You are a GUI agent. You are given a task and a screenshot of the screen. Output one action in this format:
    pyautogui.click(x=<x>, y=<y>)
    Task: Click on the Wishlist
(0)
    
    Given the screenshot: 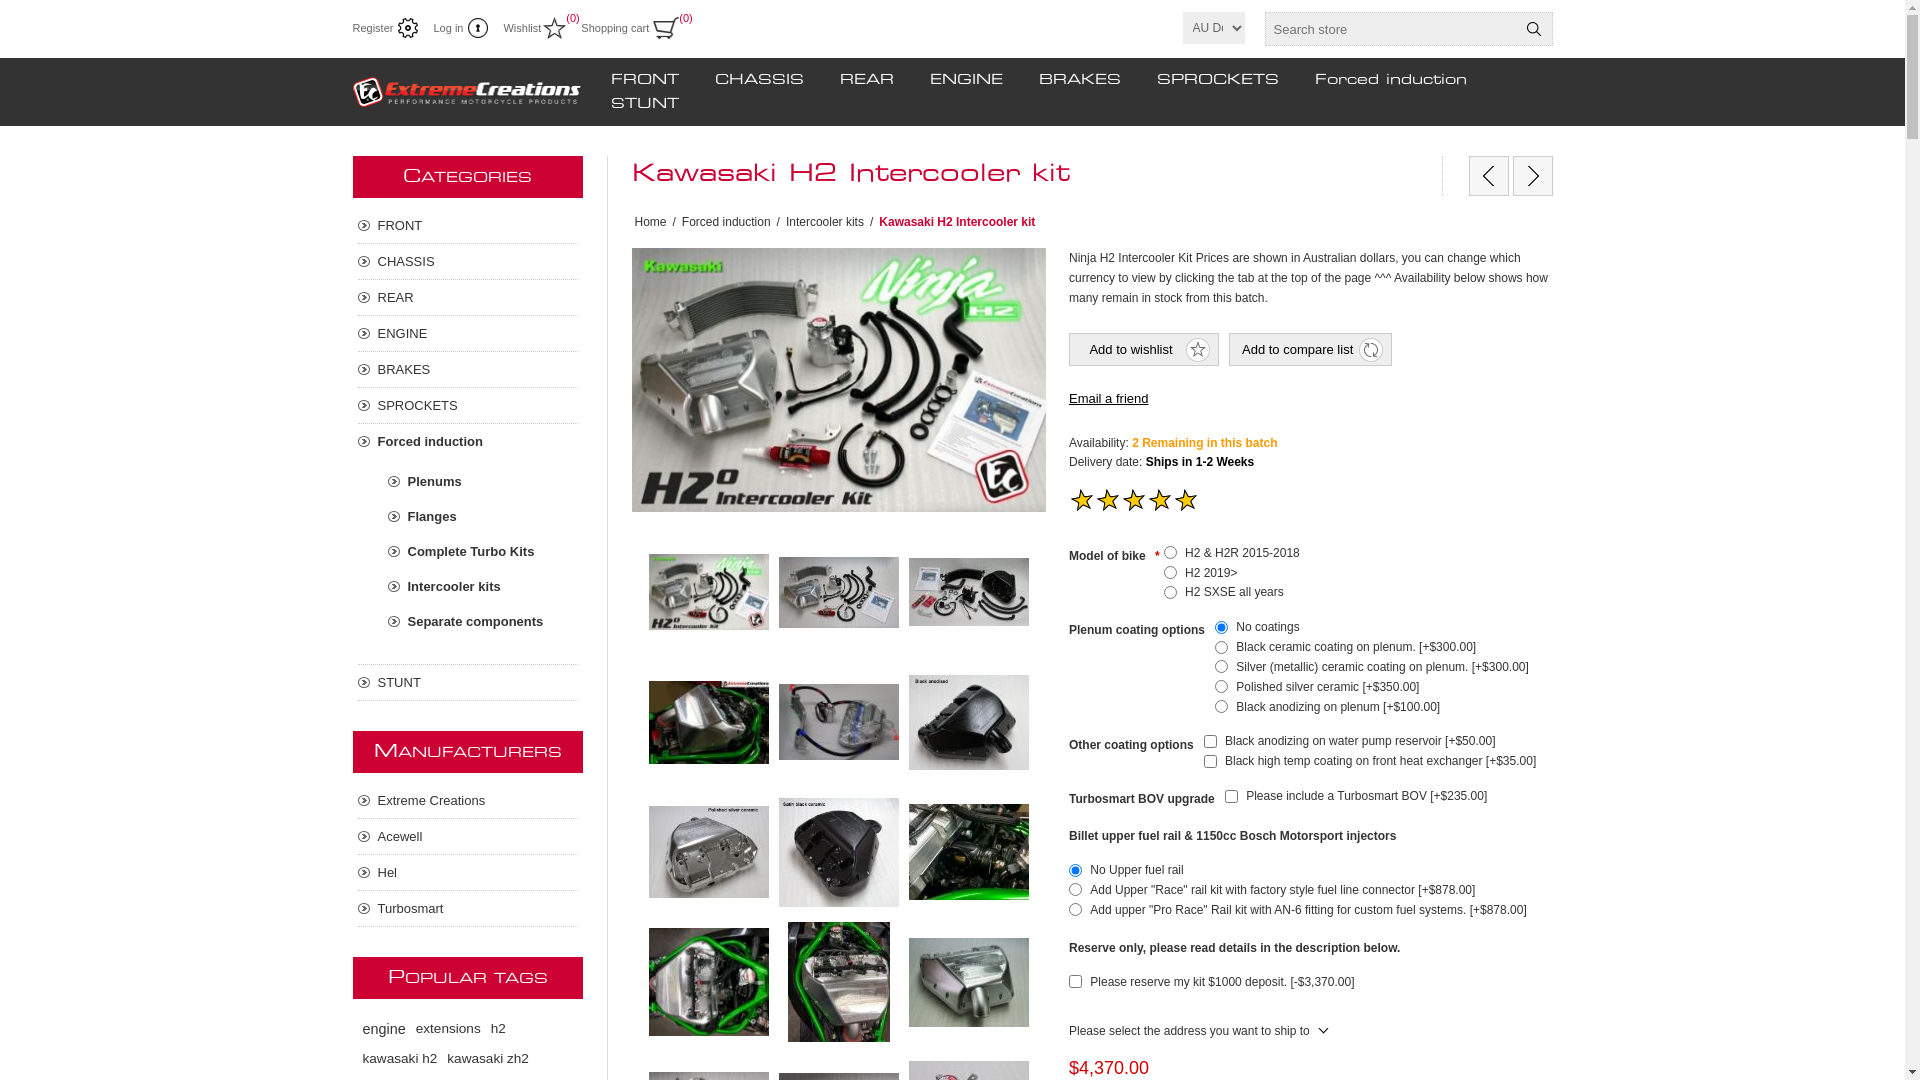 What is the action you would take?
    pyautogui.click(x=534, y=28)
    